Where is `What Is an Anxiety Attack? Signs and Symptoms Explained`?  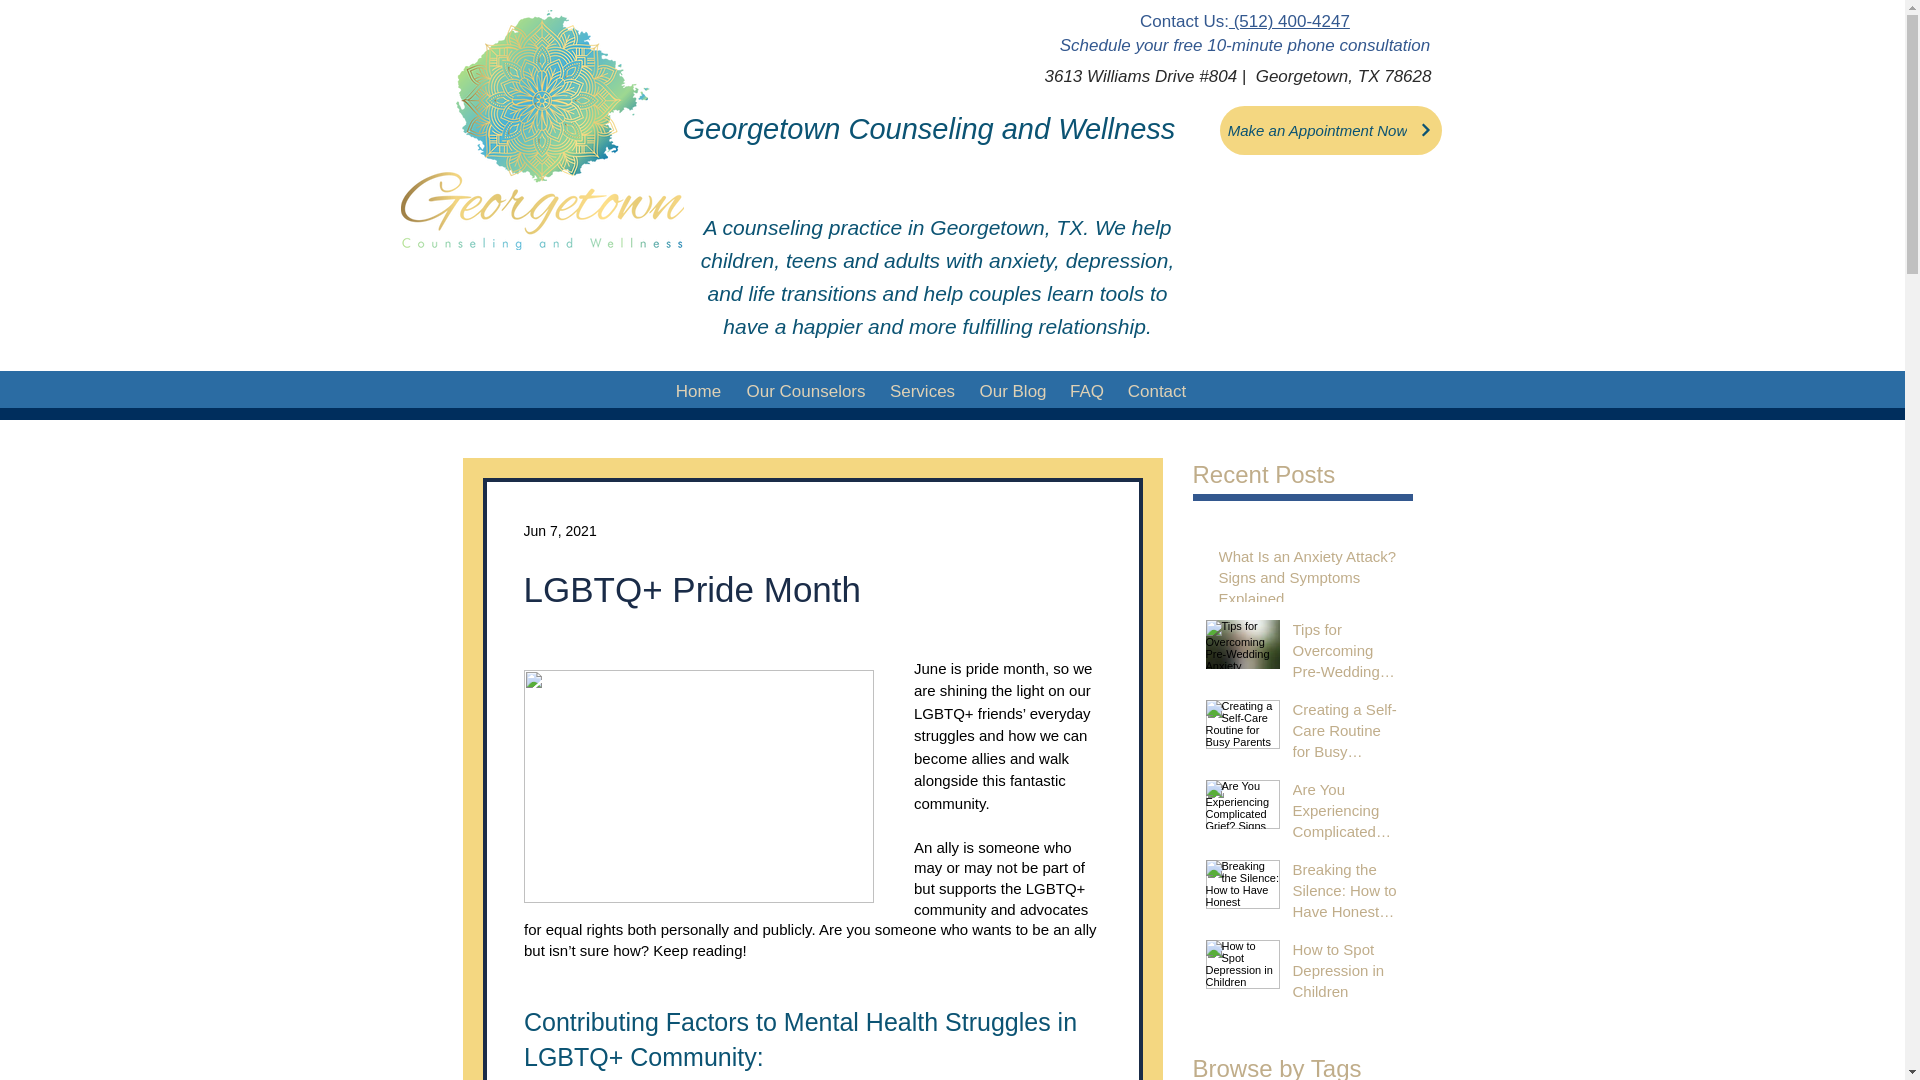
What Is an Anxiety Attack? Signs and Symptoms Explained is located at coordinates (1308, 581).